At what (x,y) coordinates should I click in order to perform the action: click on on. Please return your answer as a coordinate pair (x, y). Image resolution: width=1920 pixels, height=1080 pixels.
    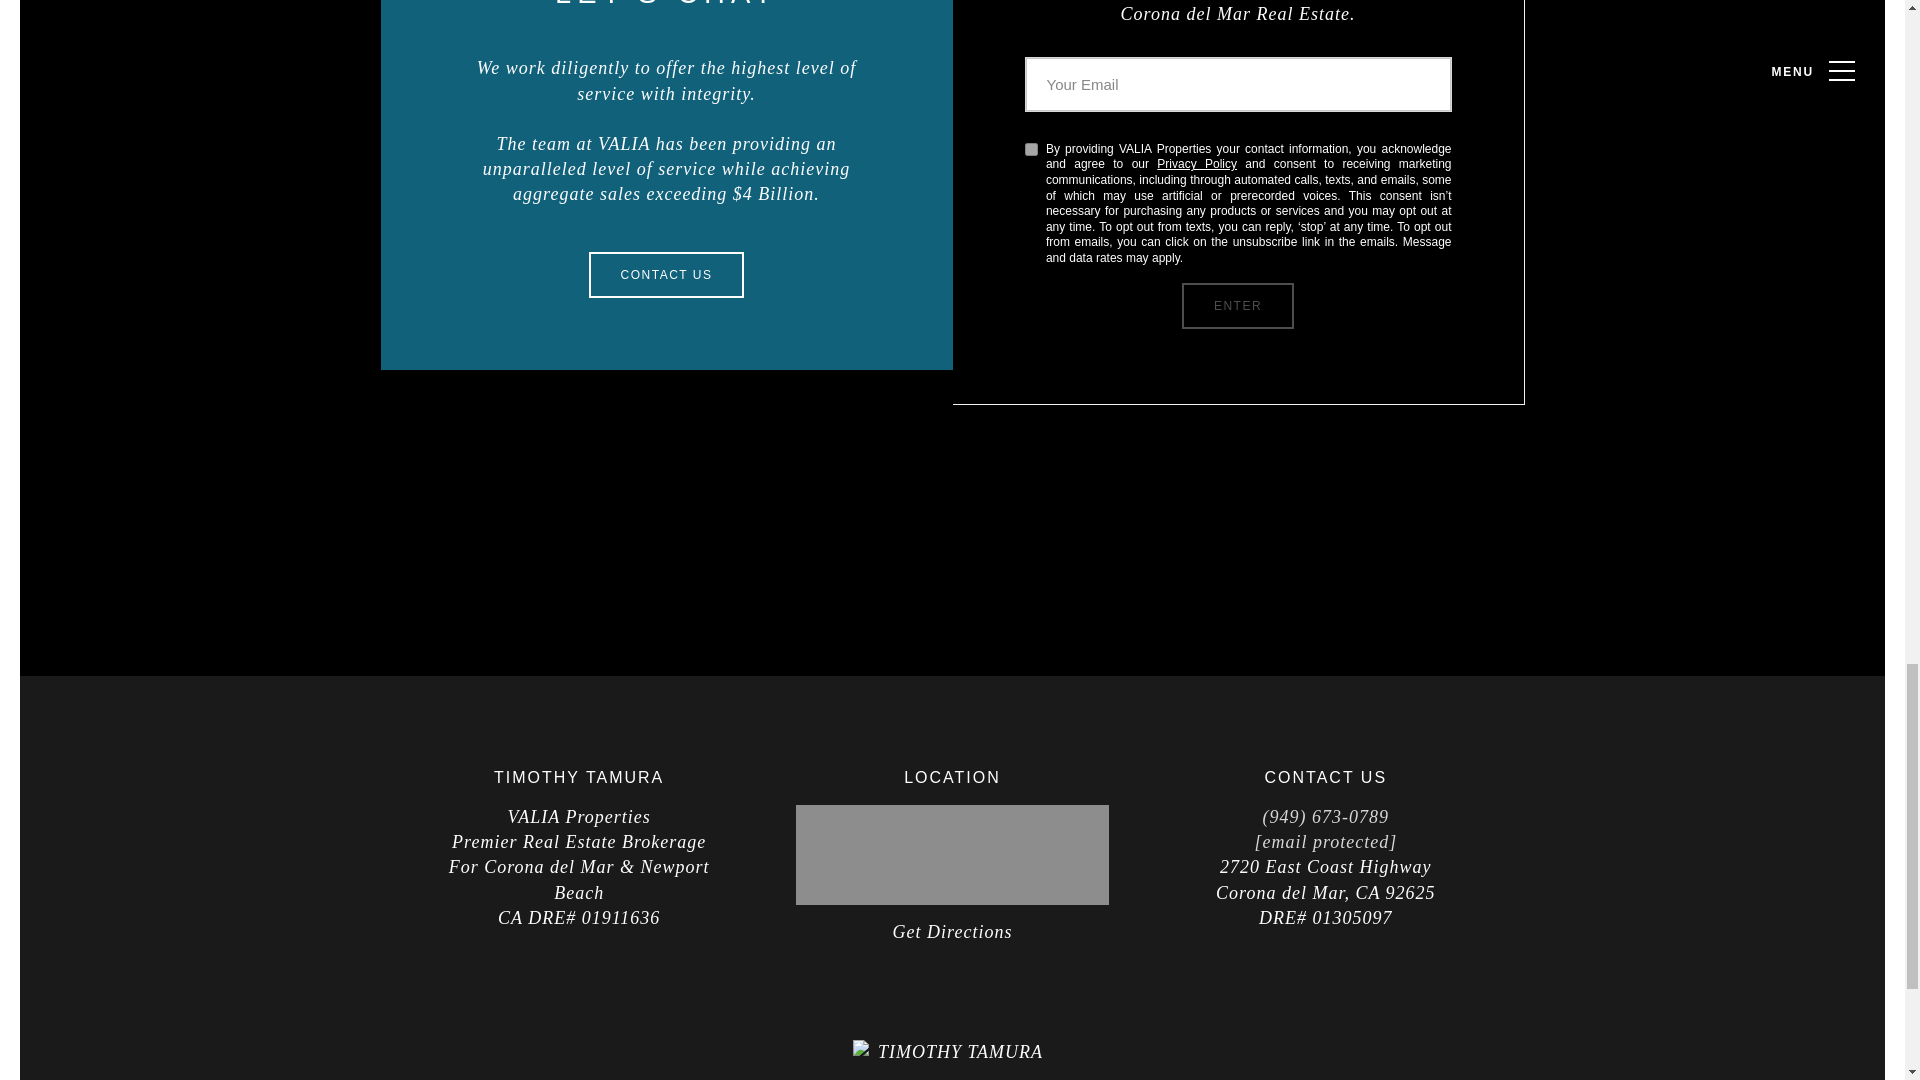
    Looking at the image, I should click on (1030, 148).